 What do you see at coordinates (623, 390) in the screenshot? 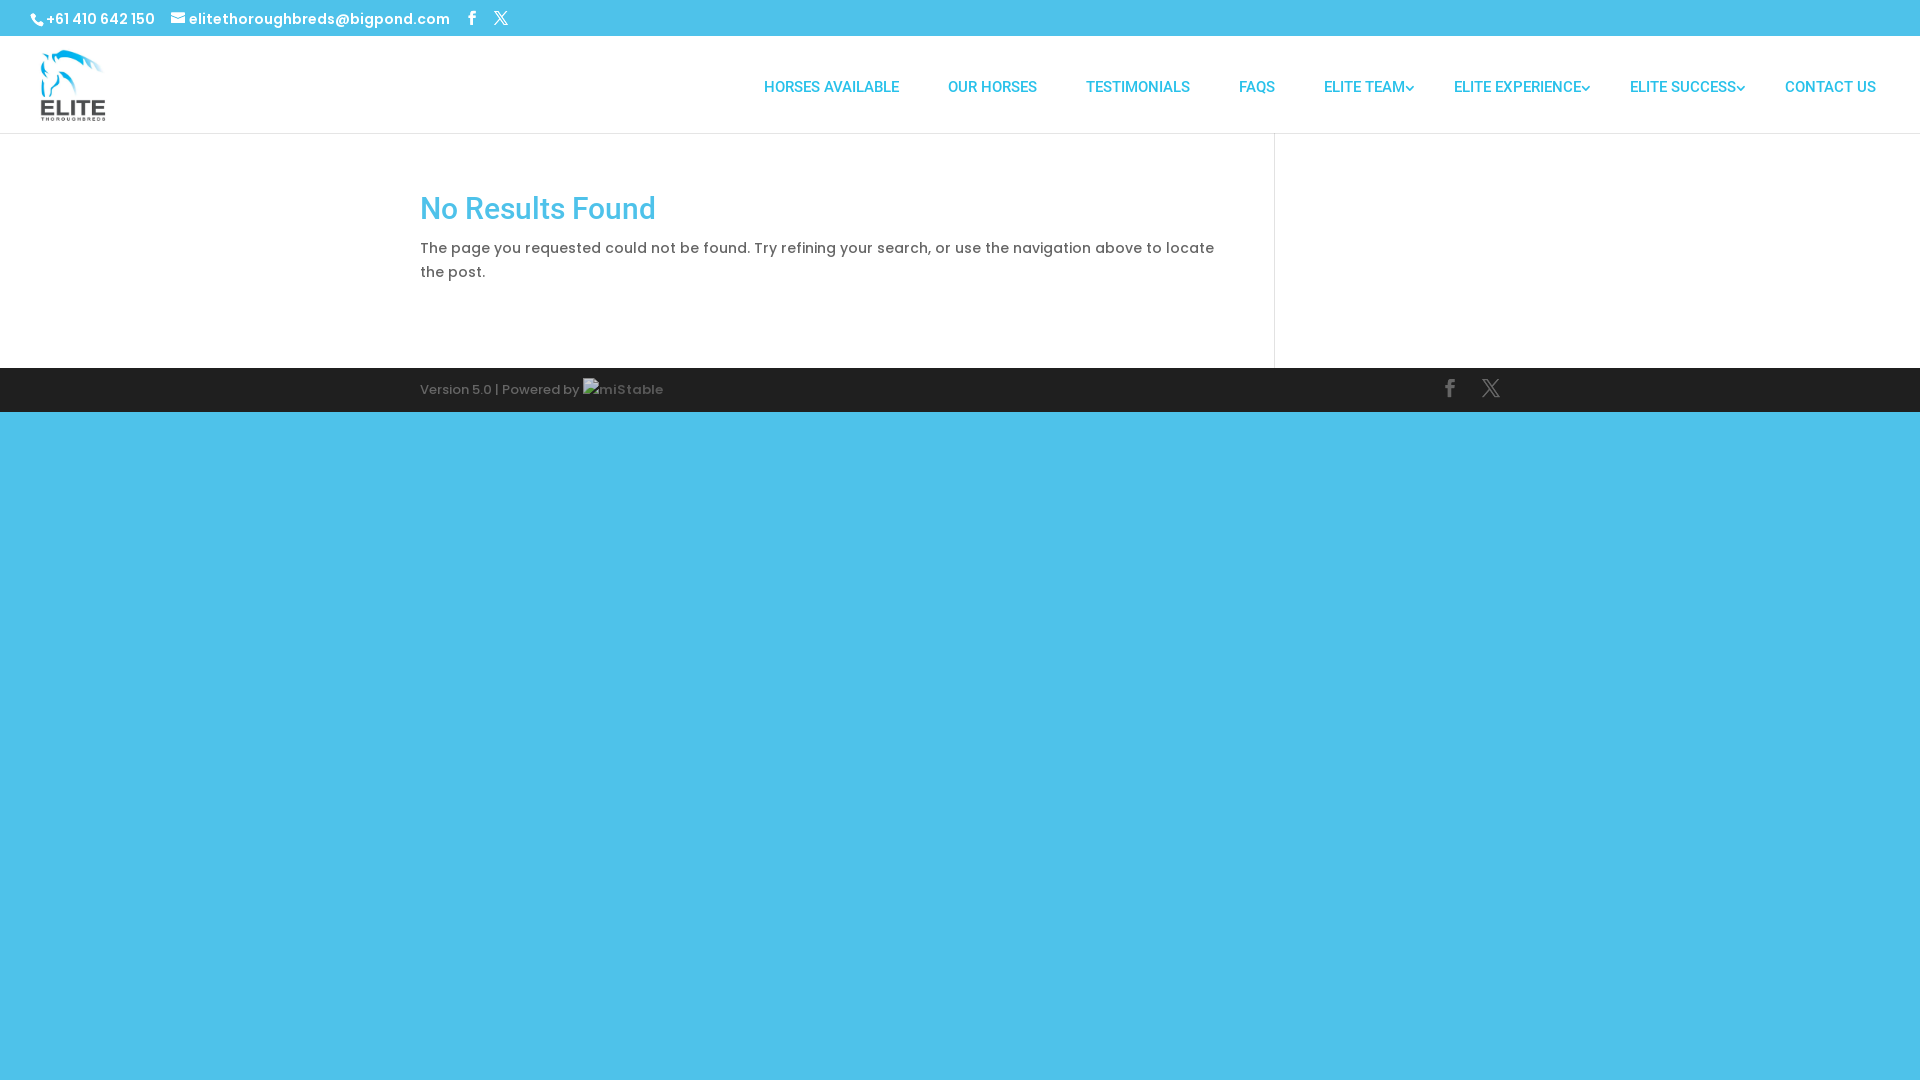
I see `Horse Management Software` at bounding box center [623, 390].